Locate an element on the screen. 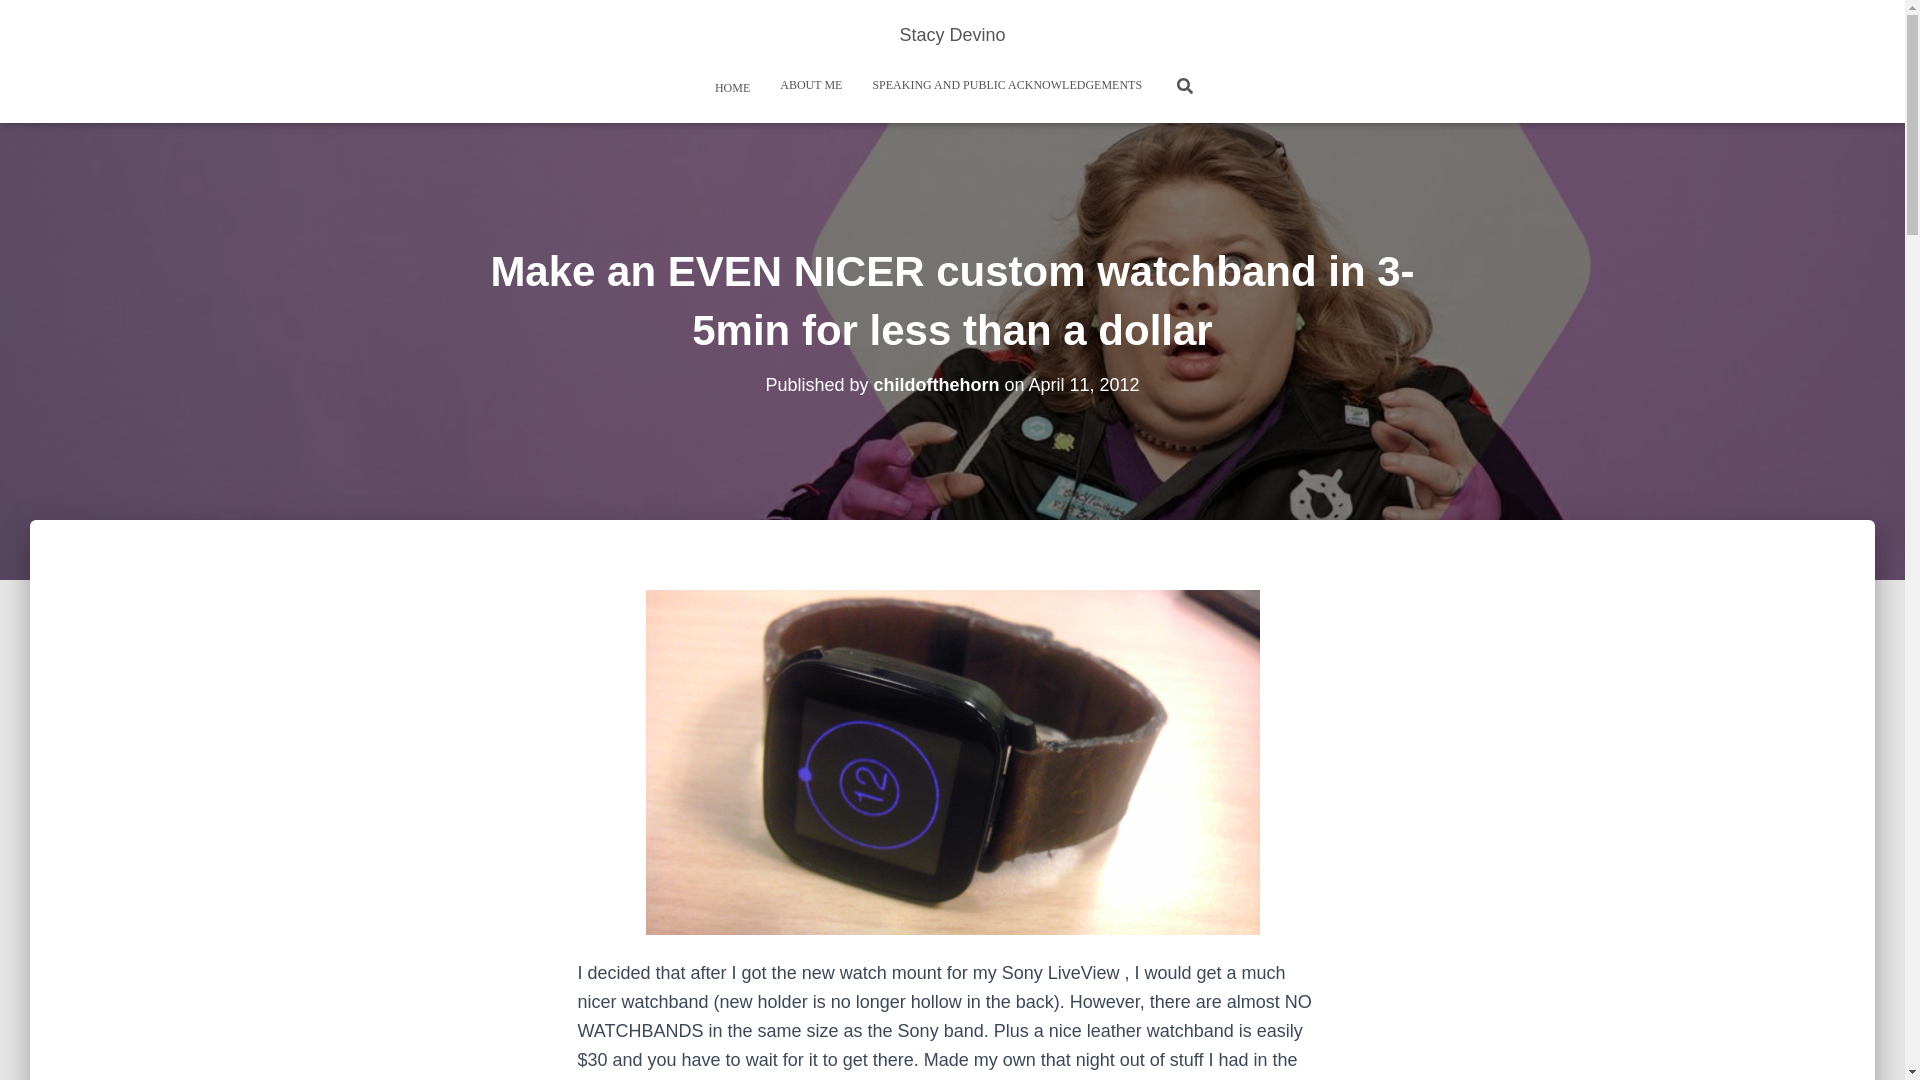 The image size is (1920, 1080). childofthehorn is located at coordinates (936, 384).